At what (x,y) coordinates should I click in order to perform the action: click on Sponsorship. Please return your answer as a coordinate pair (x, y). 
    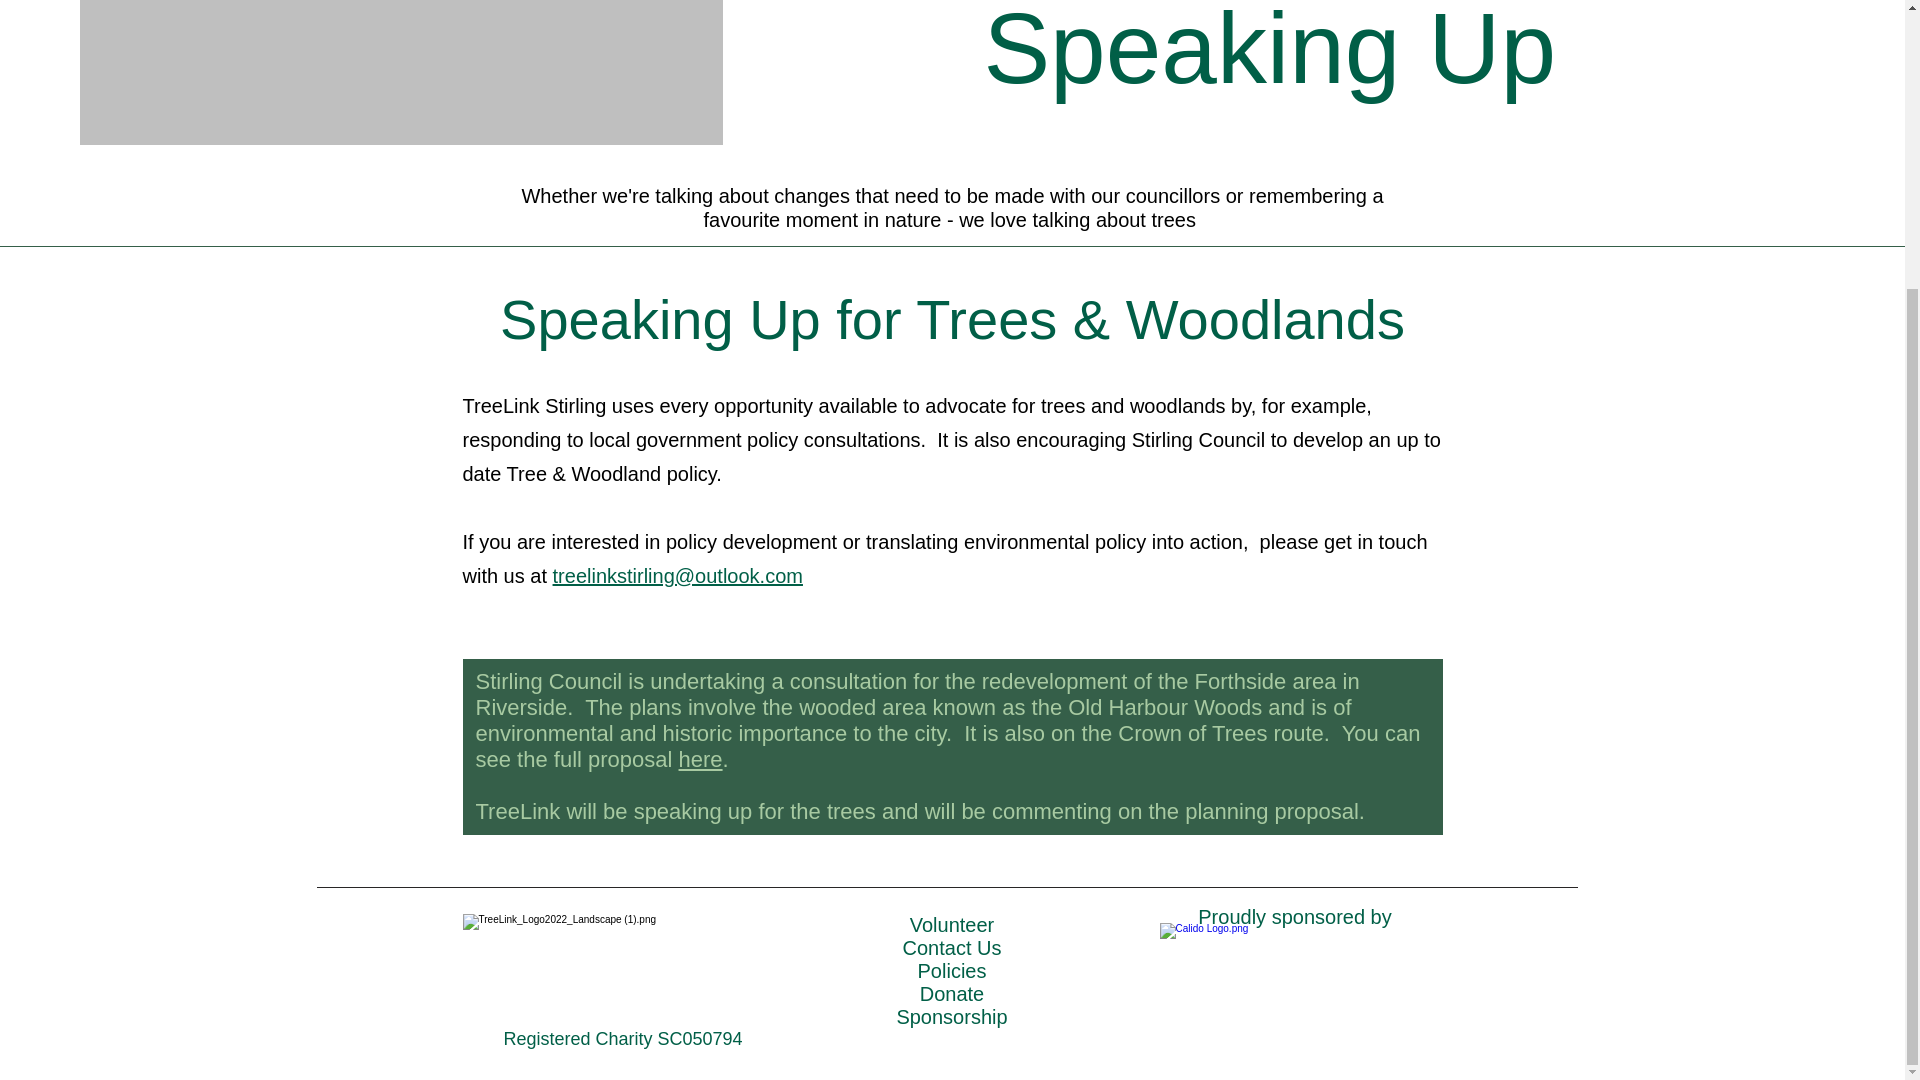
    Looking at the image, I should click on (951, 1016).